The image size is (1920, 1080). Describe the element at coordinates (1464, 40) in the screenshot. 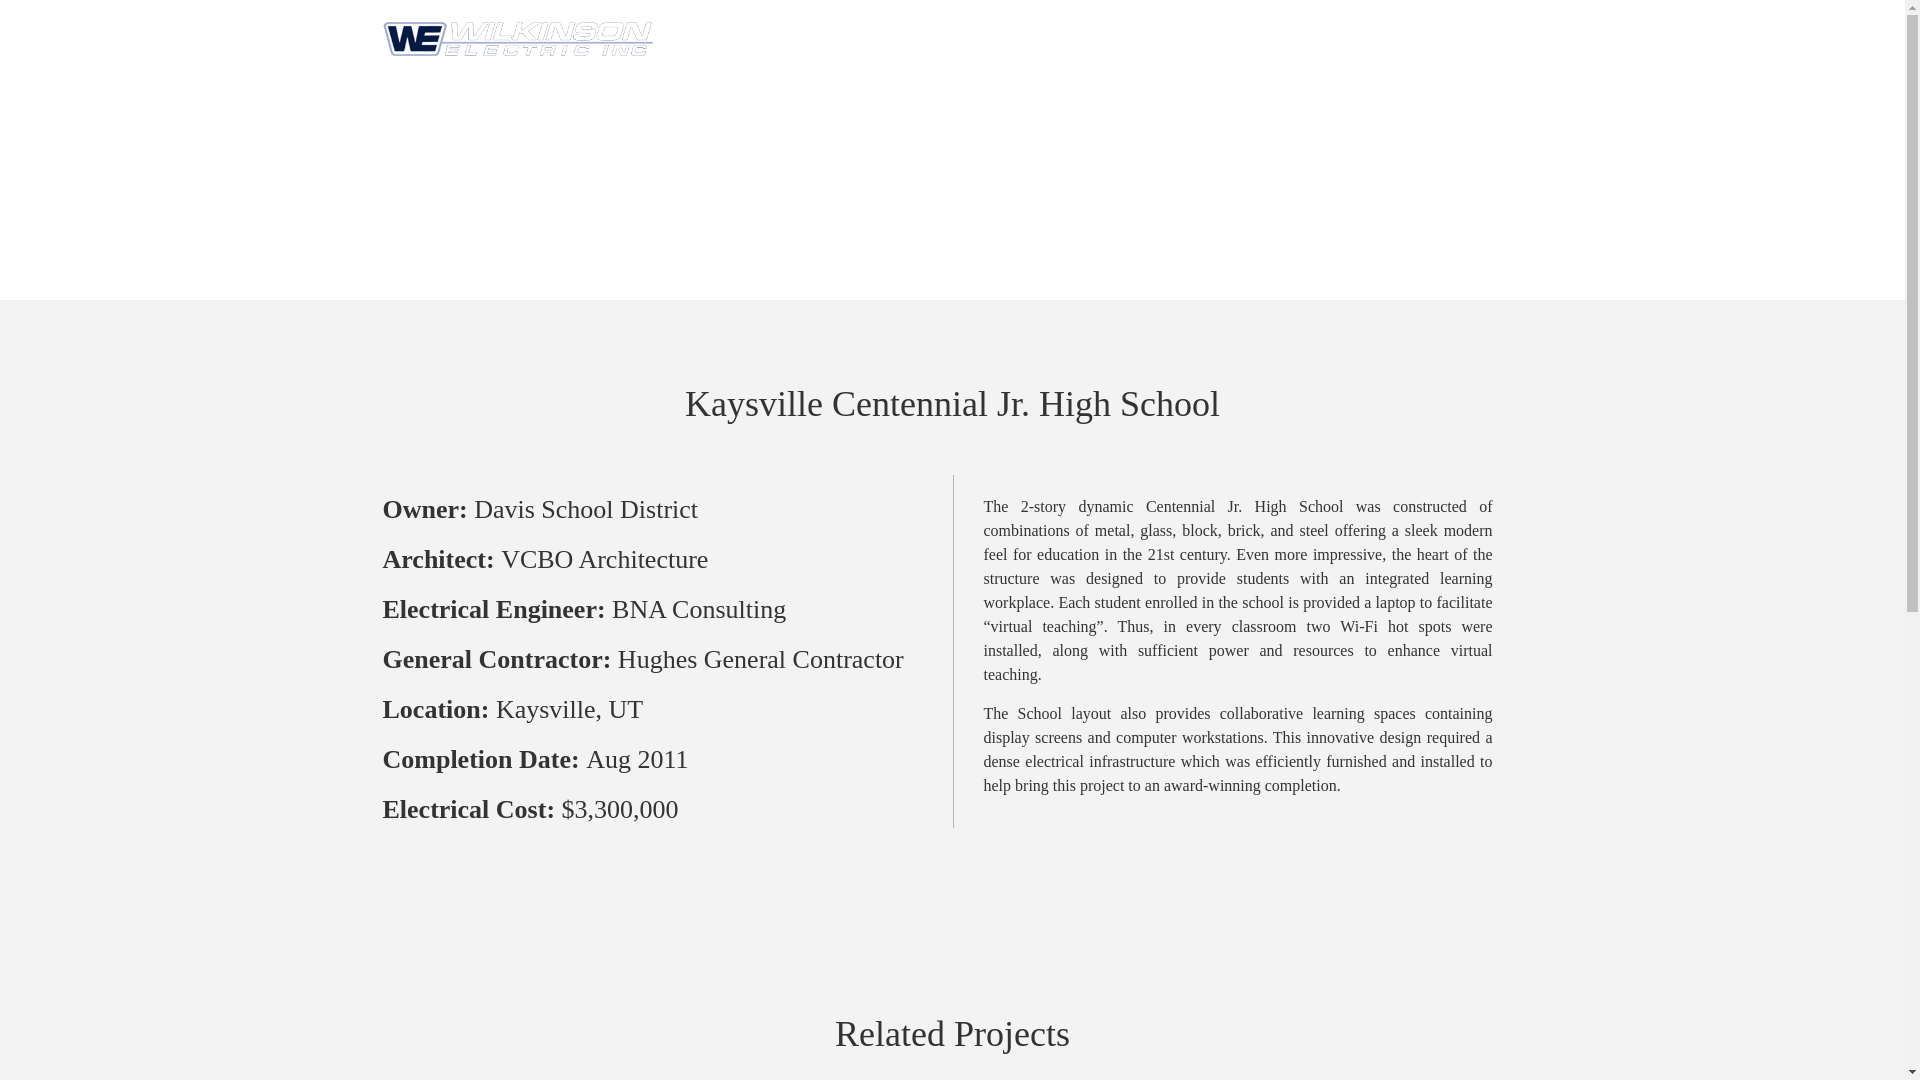

I see `Contact` at that location.